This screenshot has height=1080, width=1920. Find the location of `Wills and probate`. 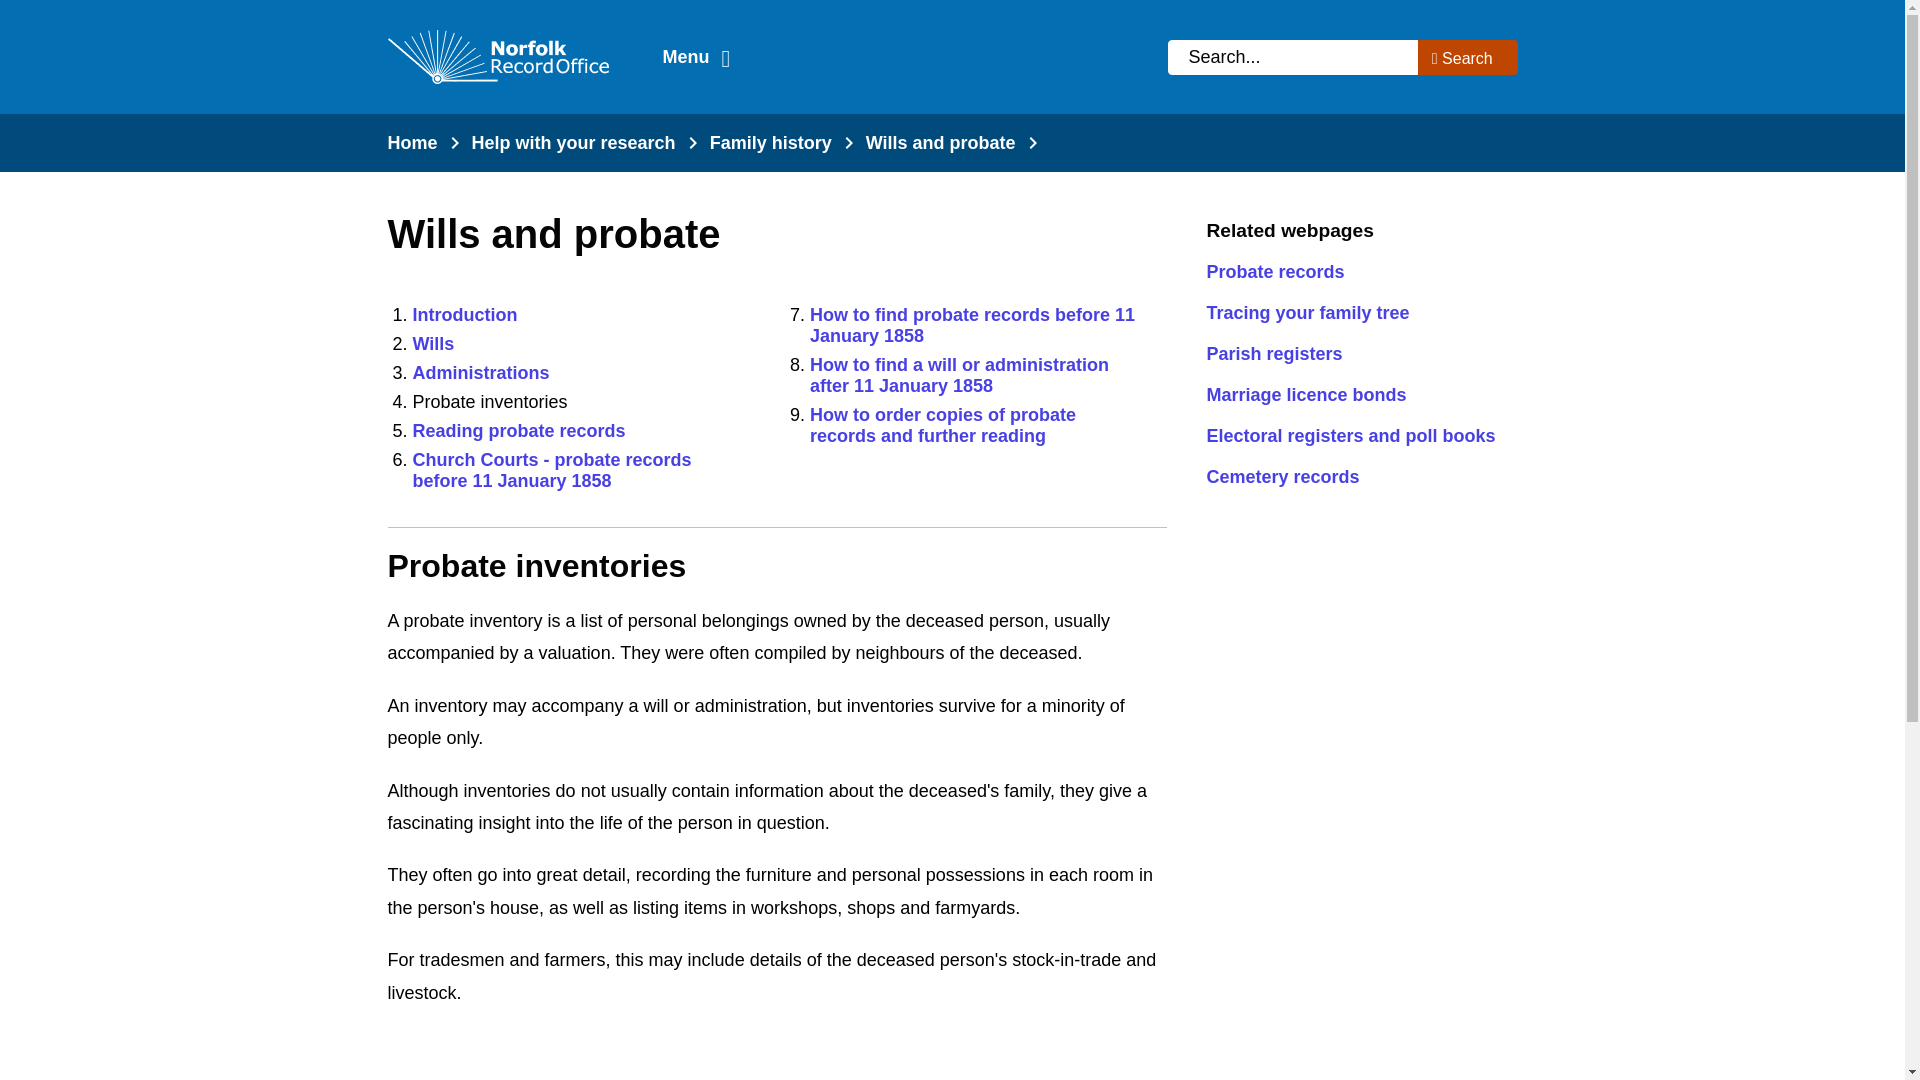

Wills and probate is located at coordinates (940, 142).